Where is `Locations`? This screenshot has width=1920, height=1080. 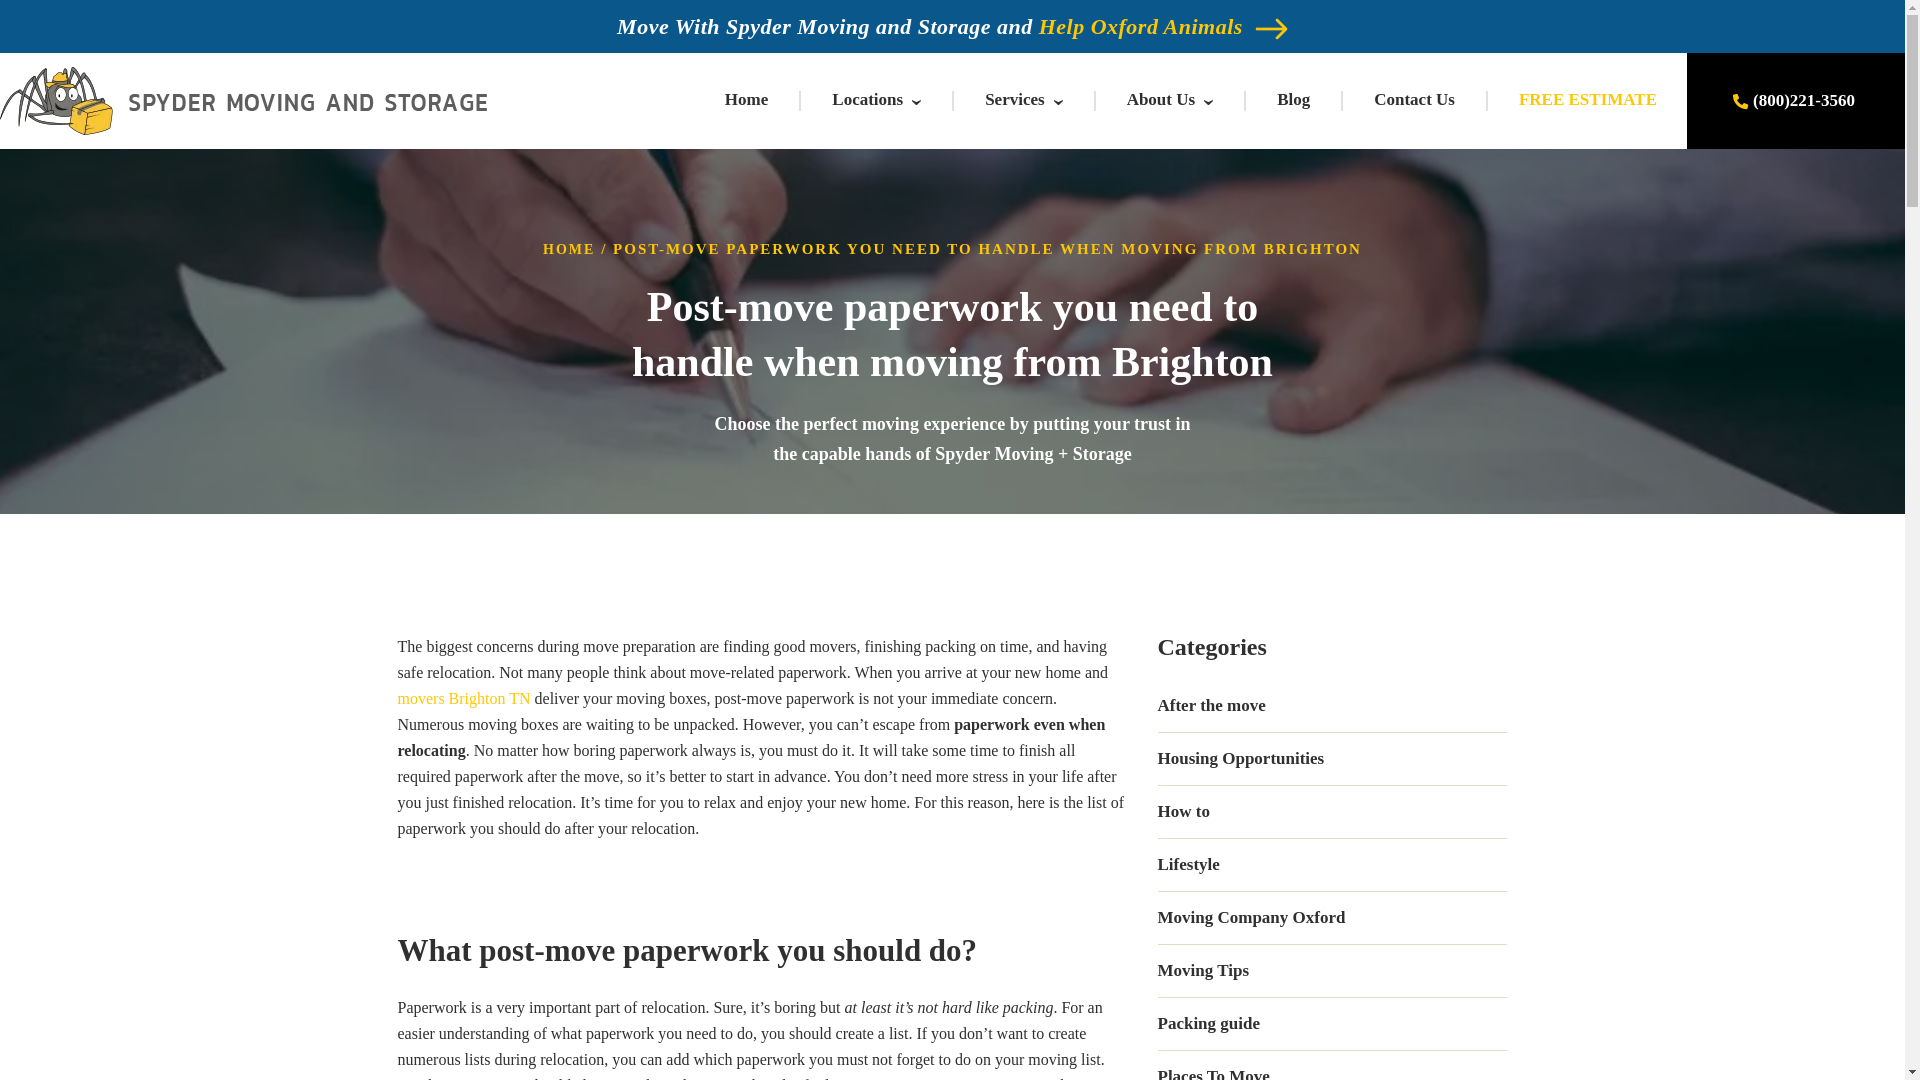 Locations is located at coordinates (866, 99).